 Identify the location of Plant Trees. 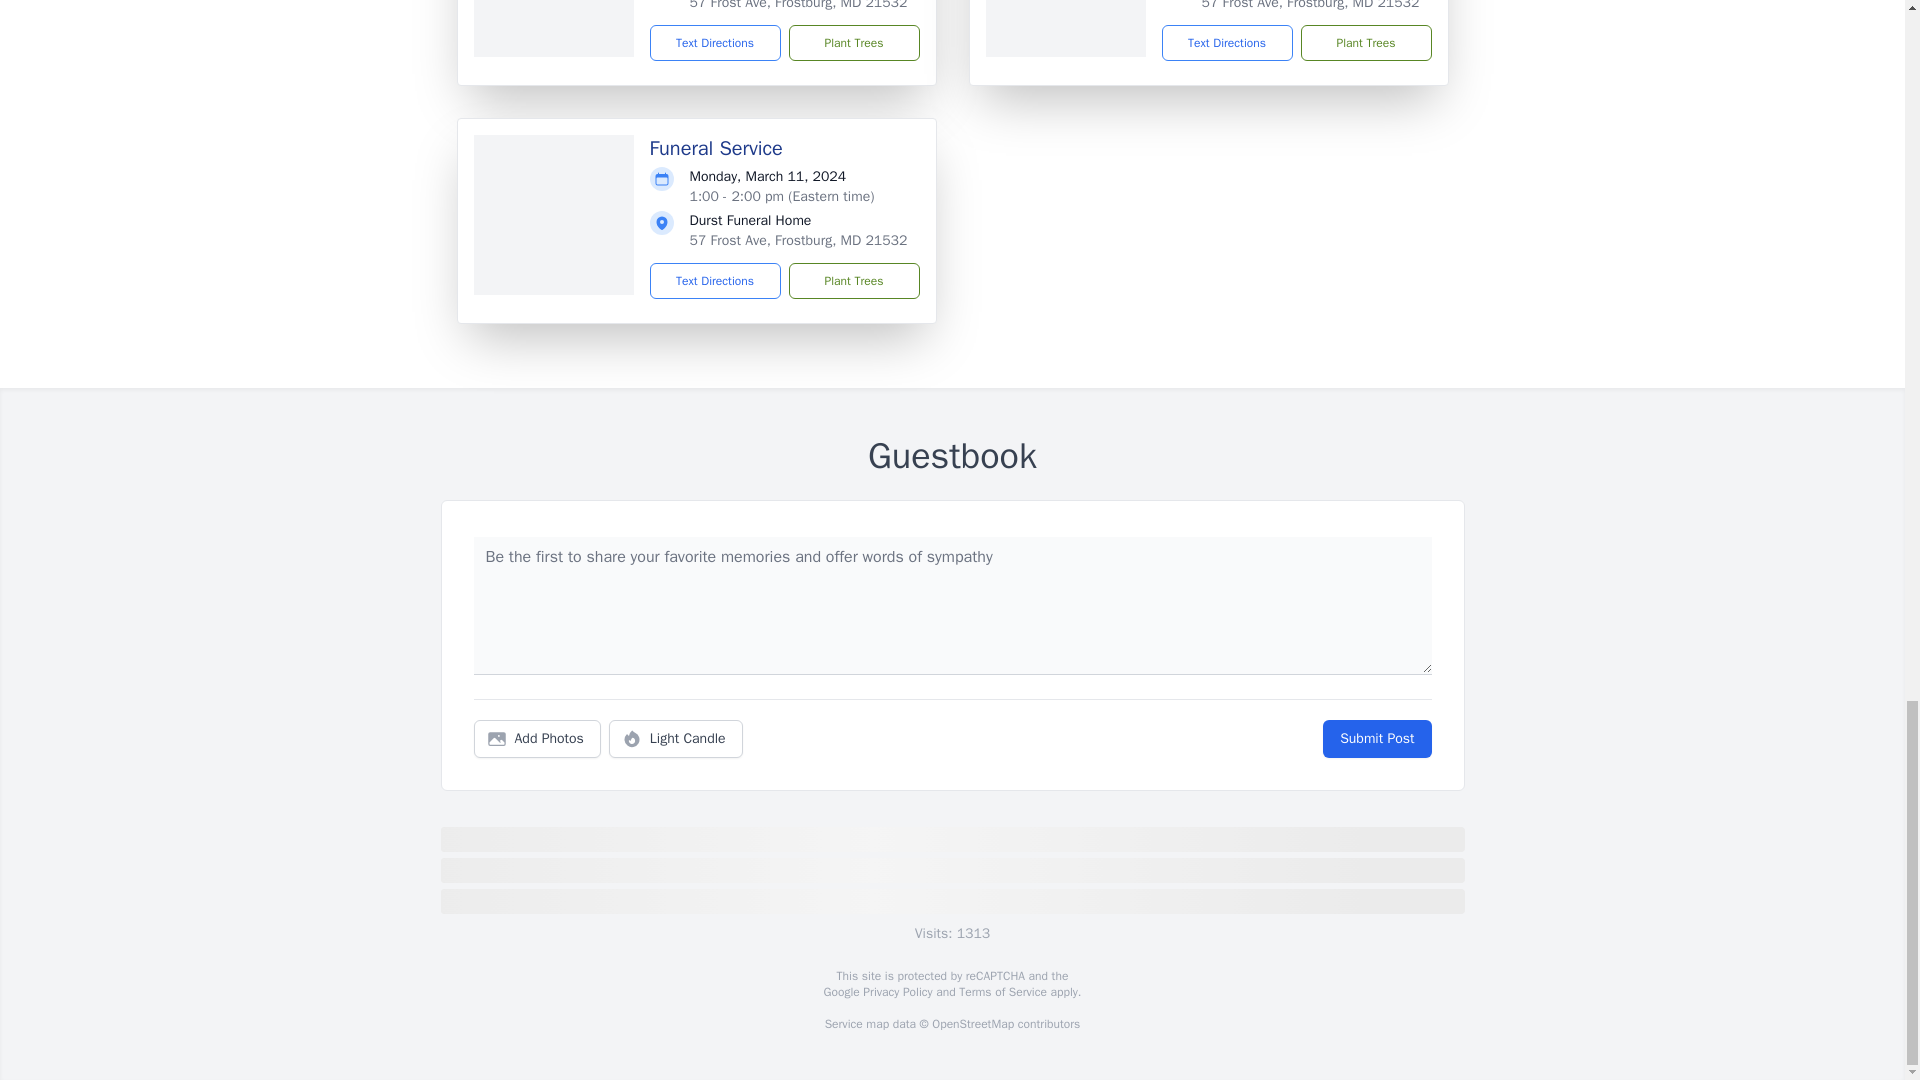
(1364, 42).